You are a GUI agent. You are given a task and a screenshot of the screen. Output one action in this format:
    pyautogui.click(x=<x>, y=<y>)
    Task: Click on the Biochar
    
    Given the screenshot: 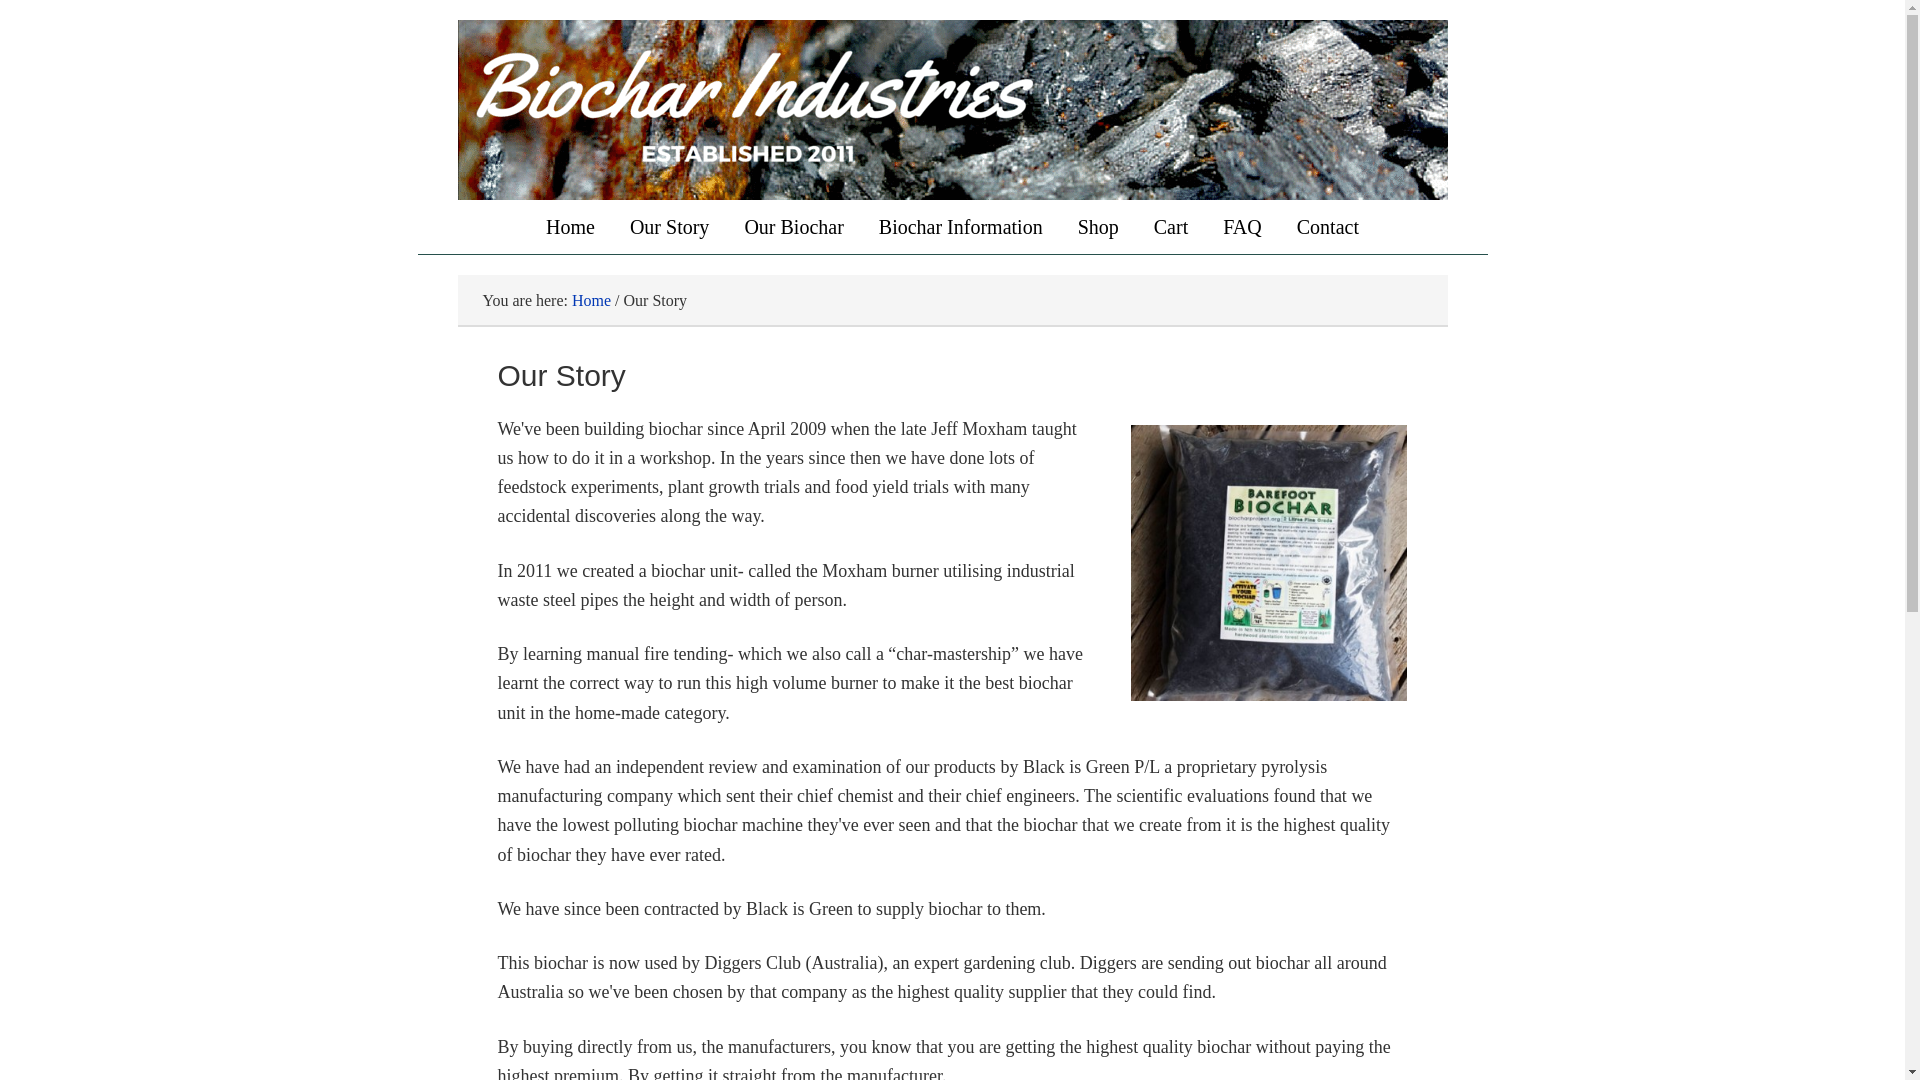 What is the action you would take?
    pyautogui.click(x=952, y=110)
    